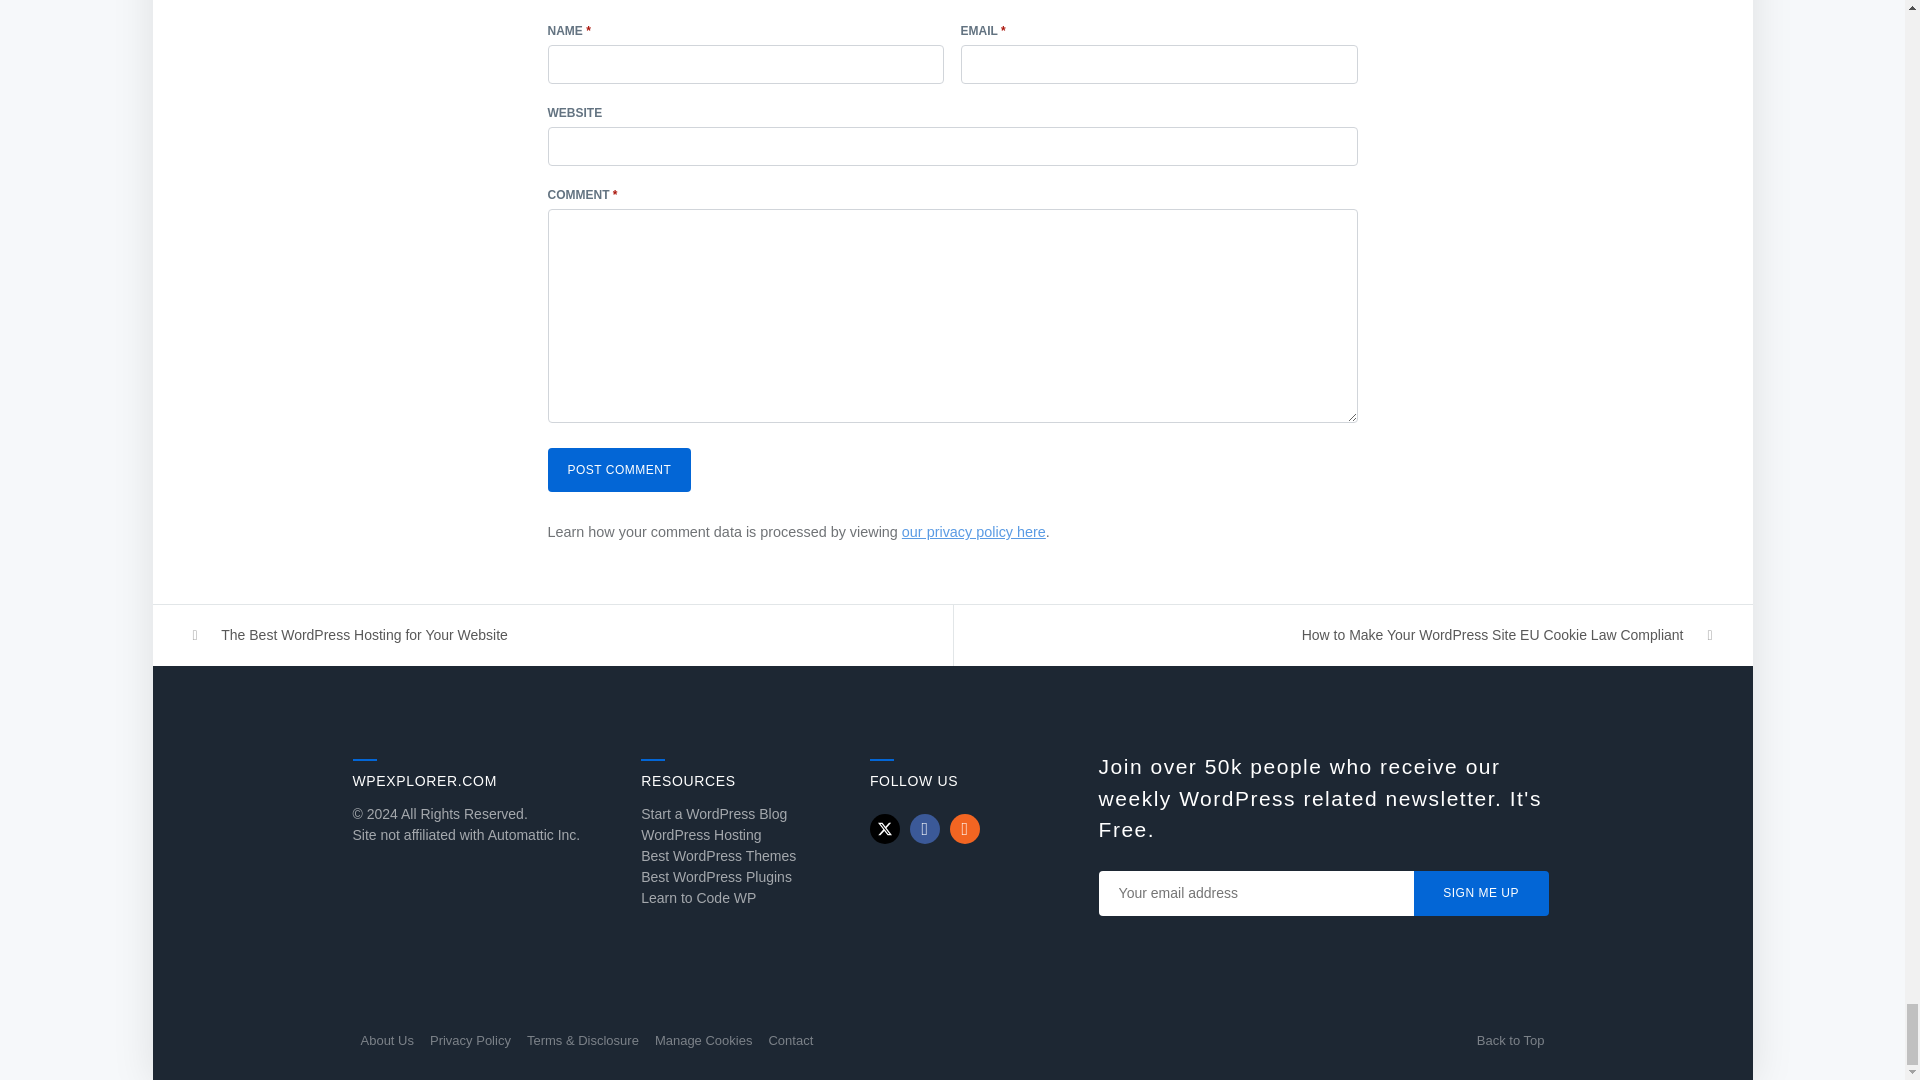 The image size is (1920, 1080). I want to click on Best WordPress Plugins, so click(716, 876).